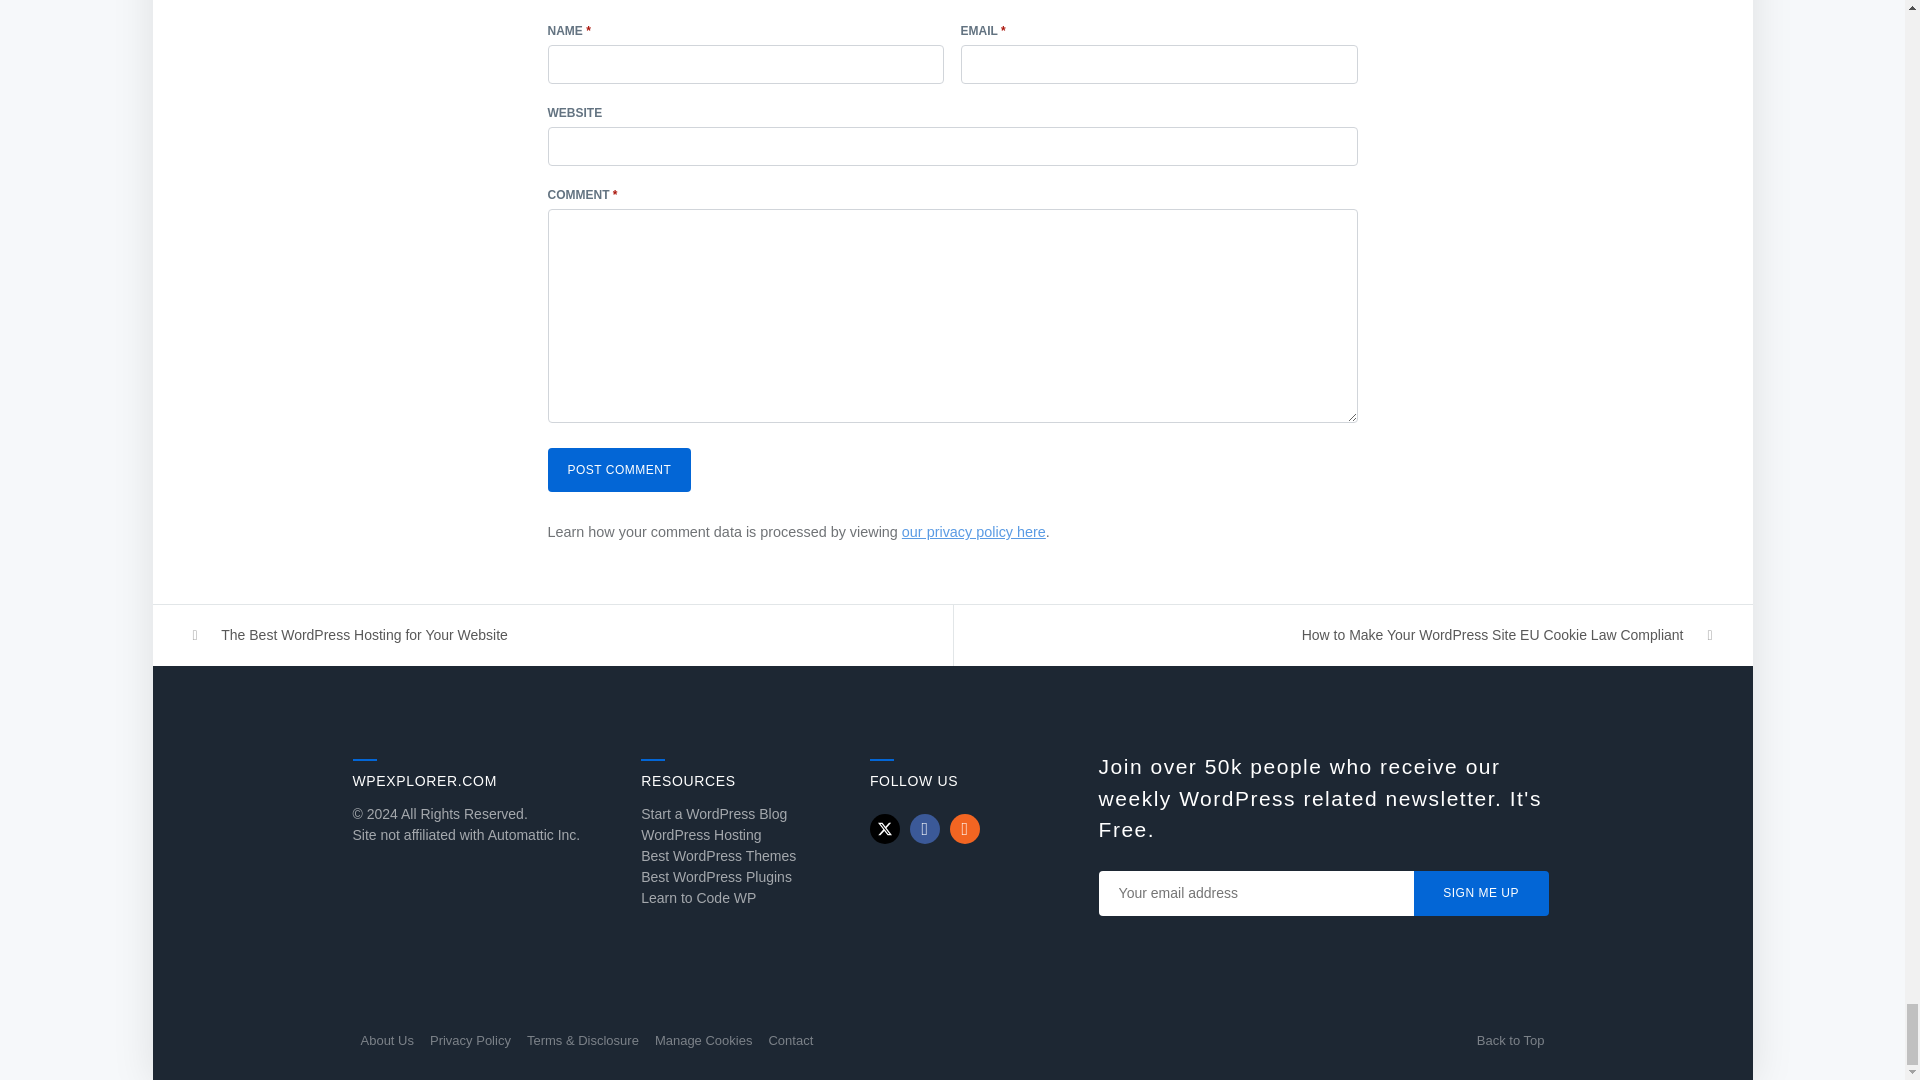 The image size is (1920, 1080). I want to click on Best WordPress Plugins, so click(716, 876).